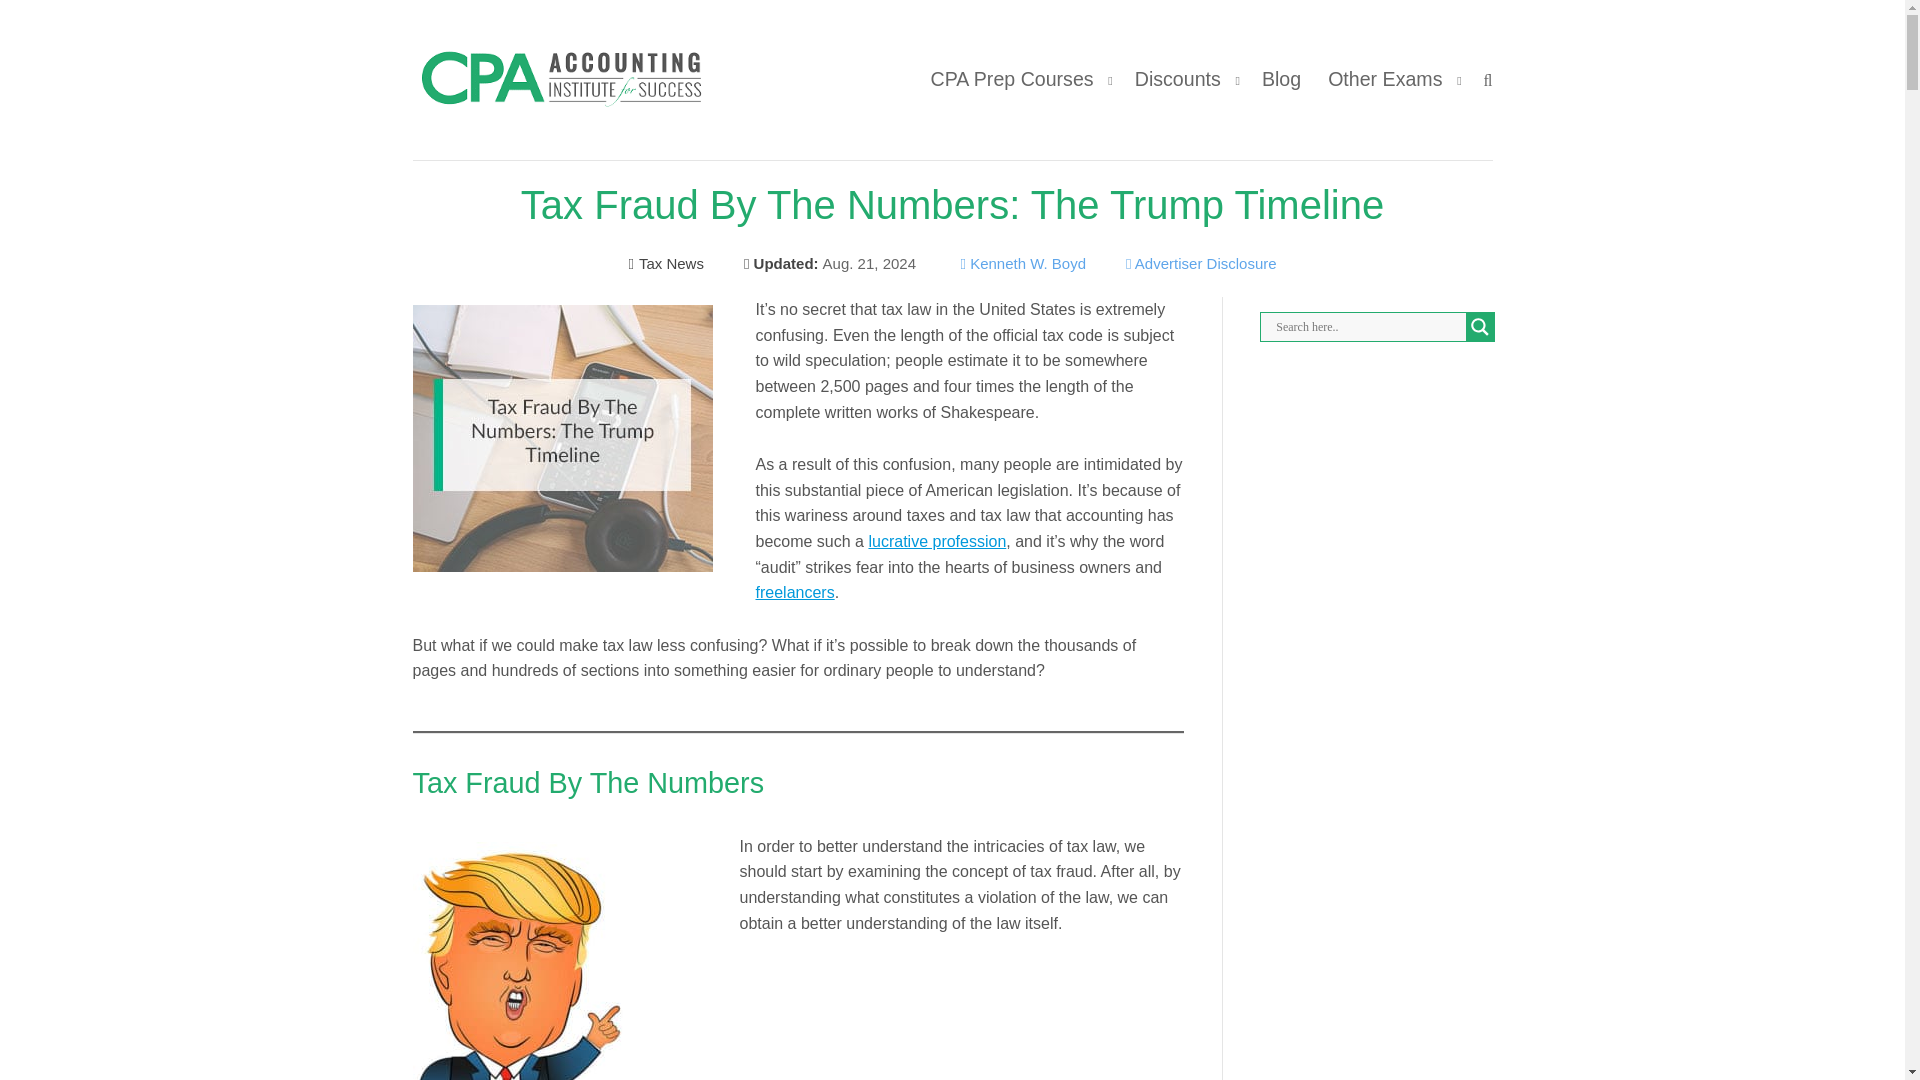  Describe the element at coordinates (1384, 78) in the screenshot. I see `Other Exams` at that location.